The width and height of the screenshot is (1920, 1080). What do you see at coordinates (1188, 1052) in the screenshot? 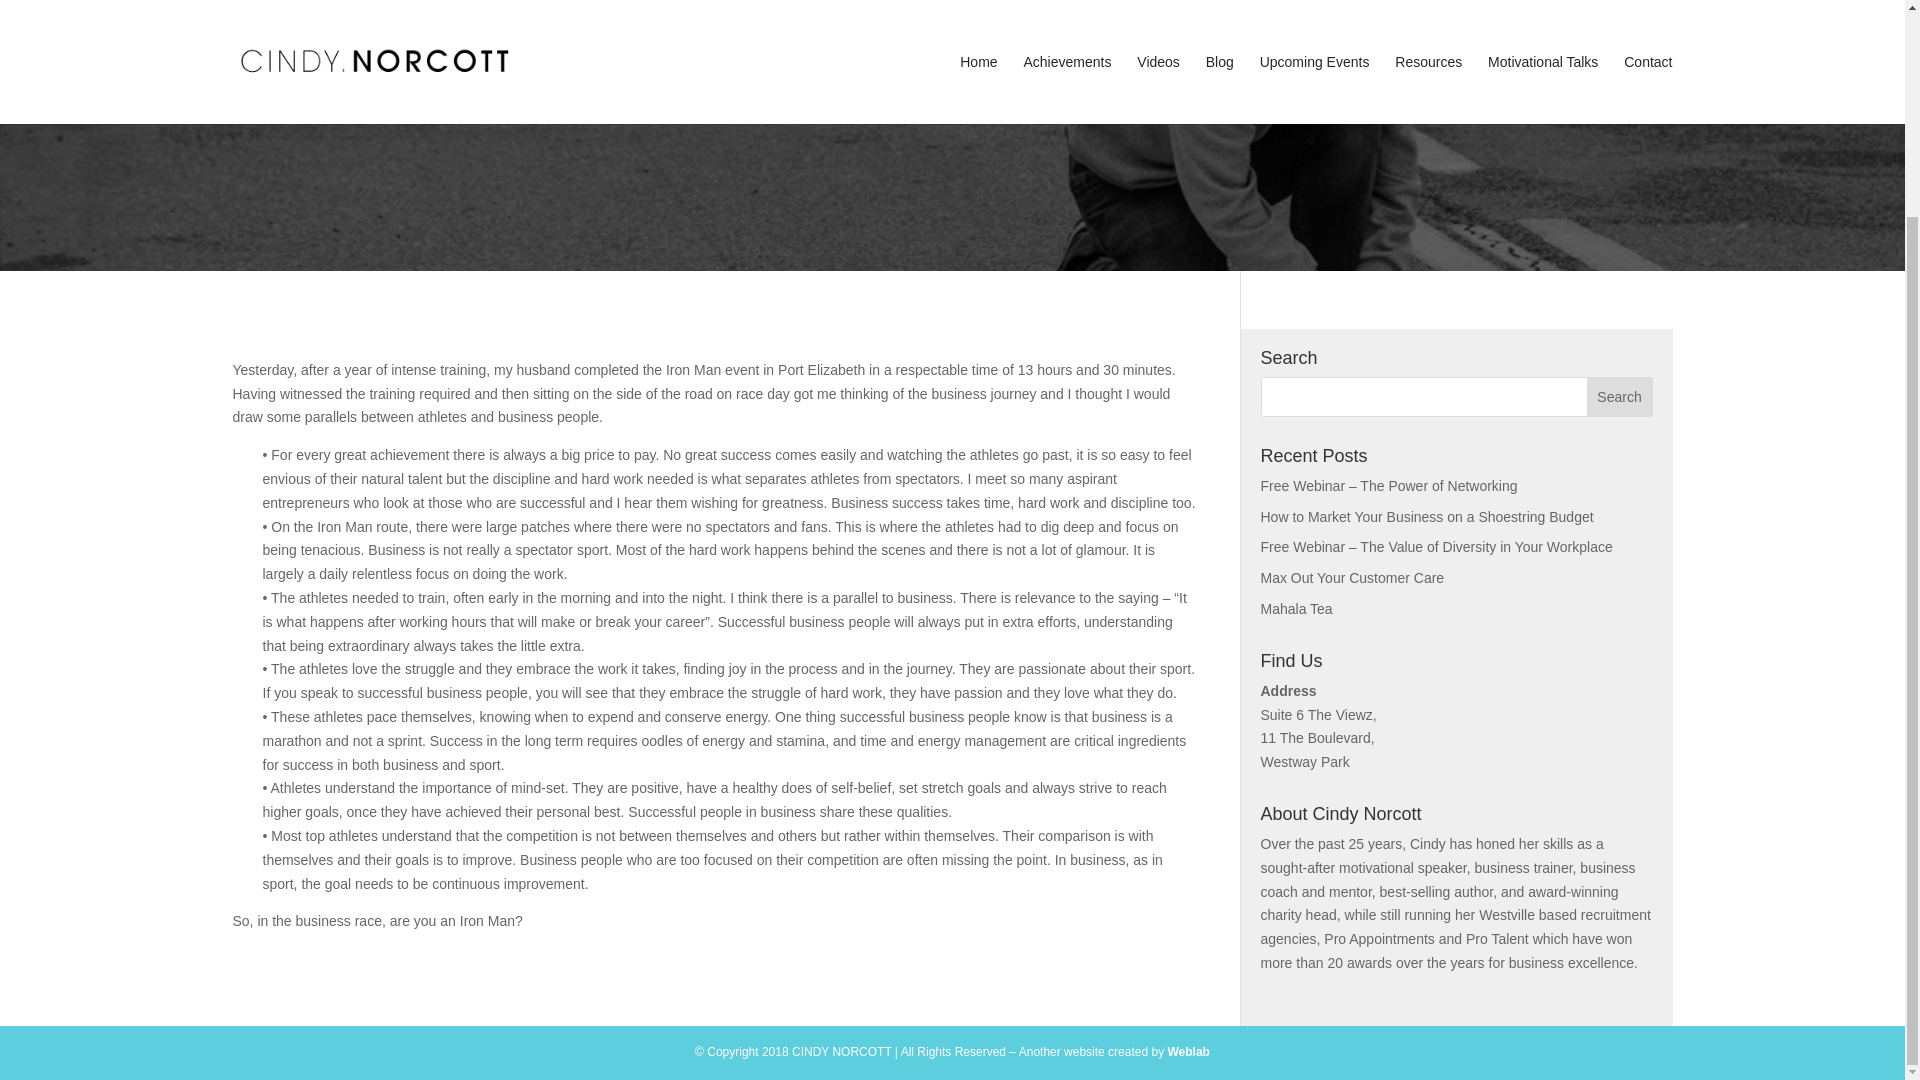
I see `Weblab` at bounding box center [1188, 1052].